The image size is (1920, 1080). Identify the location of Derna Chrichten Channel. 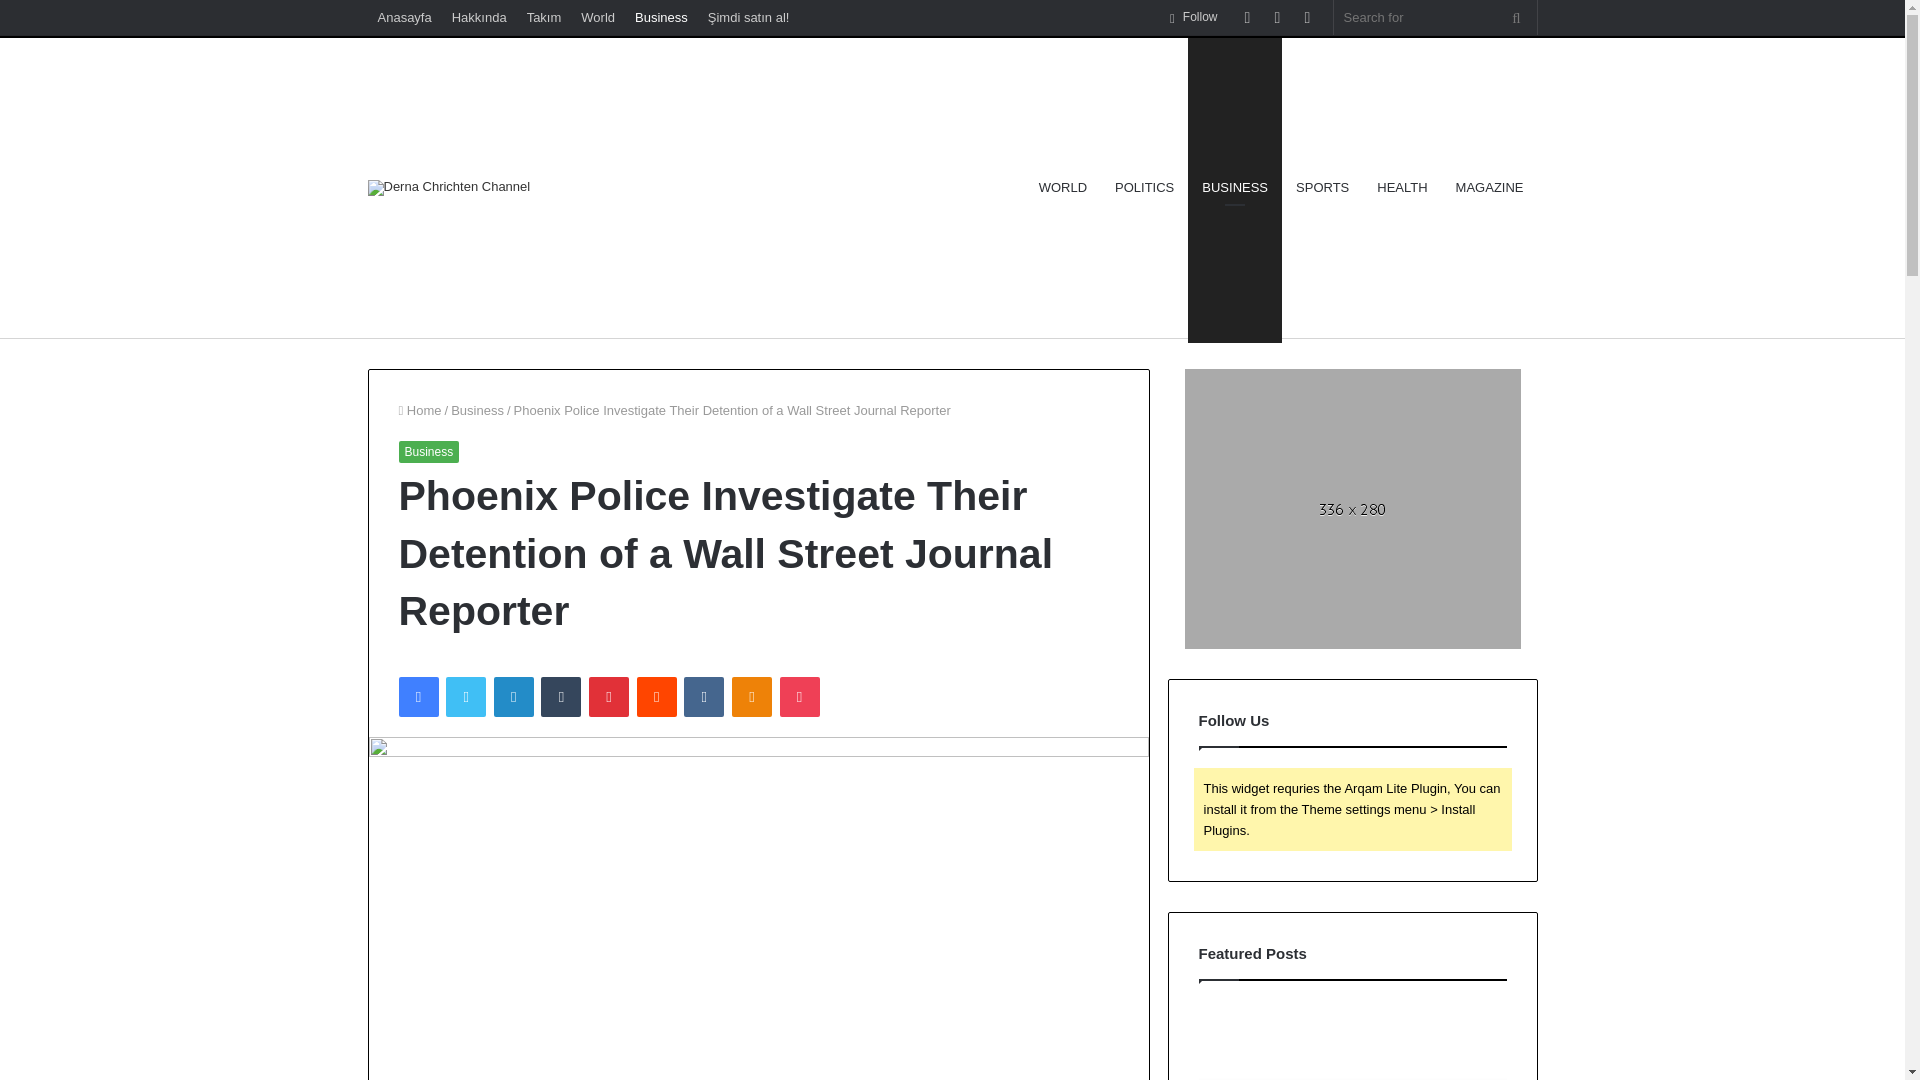
(450, 188).